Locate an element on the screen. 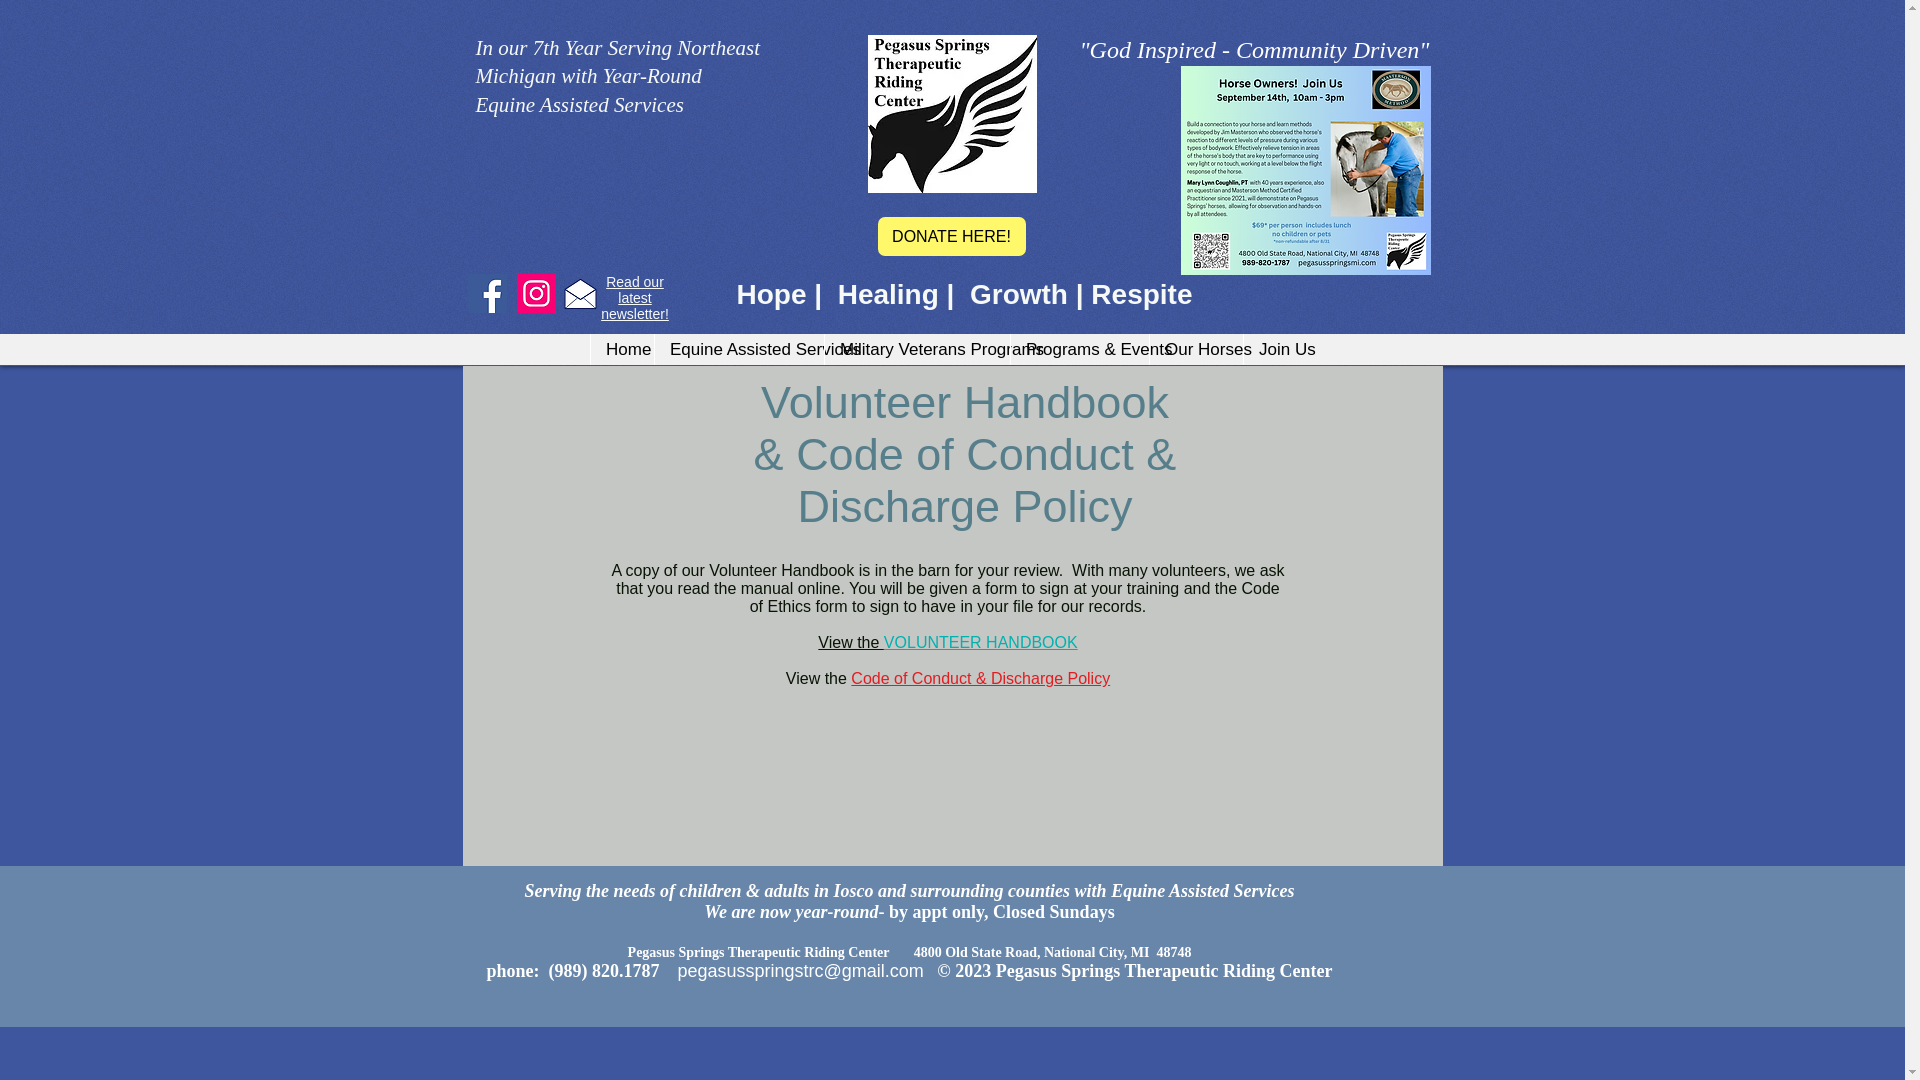 This screenshot has height=1080, width=1920. DONATE HERE! is located at coordinates (951, 236).